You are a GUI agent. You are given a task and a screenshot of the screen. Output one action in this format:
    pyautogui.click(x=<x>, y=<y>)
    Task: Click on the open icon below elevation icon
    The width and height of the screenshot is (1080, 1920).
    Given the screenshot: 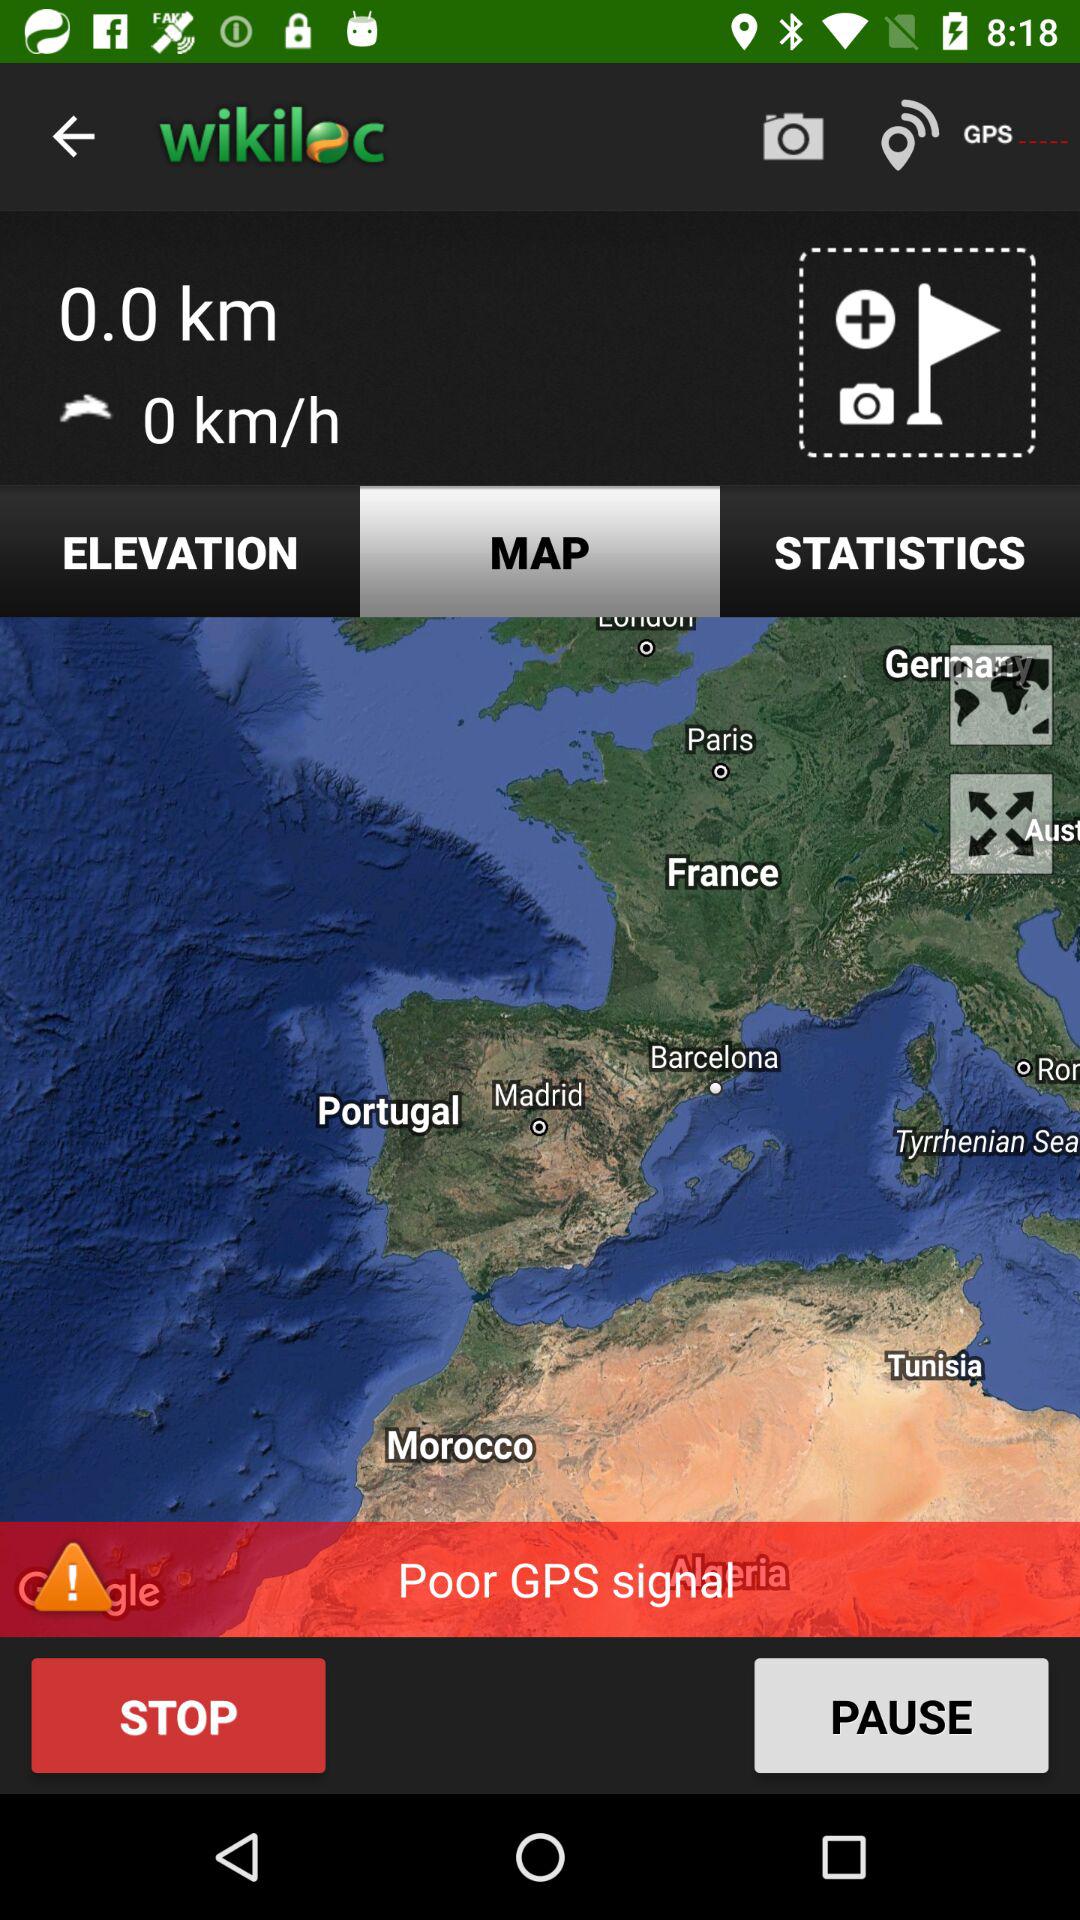 What is the action you would take?
    pyautogui.click(x=540, y=1127)
    